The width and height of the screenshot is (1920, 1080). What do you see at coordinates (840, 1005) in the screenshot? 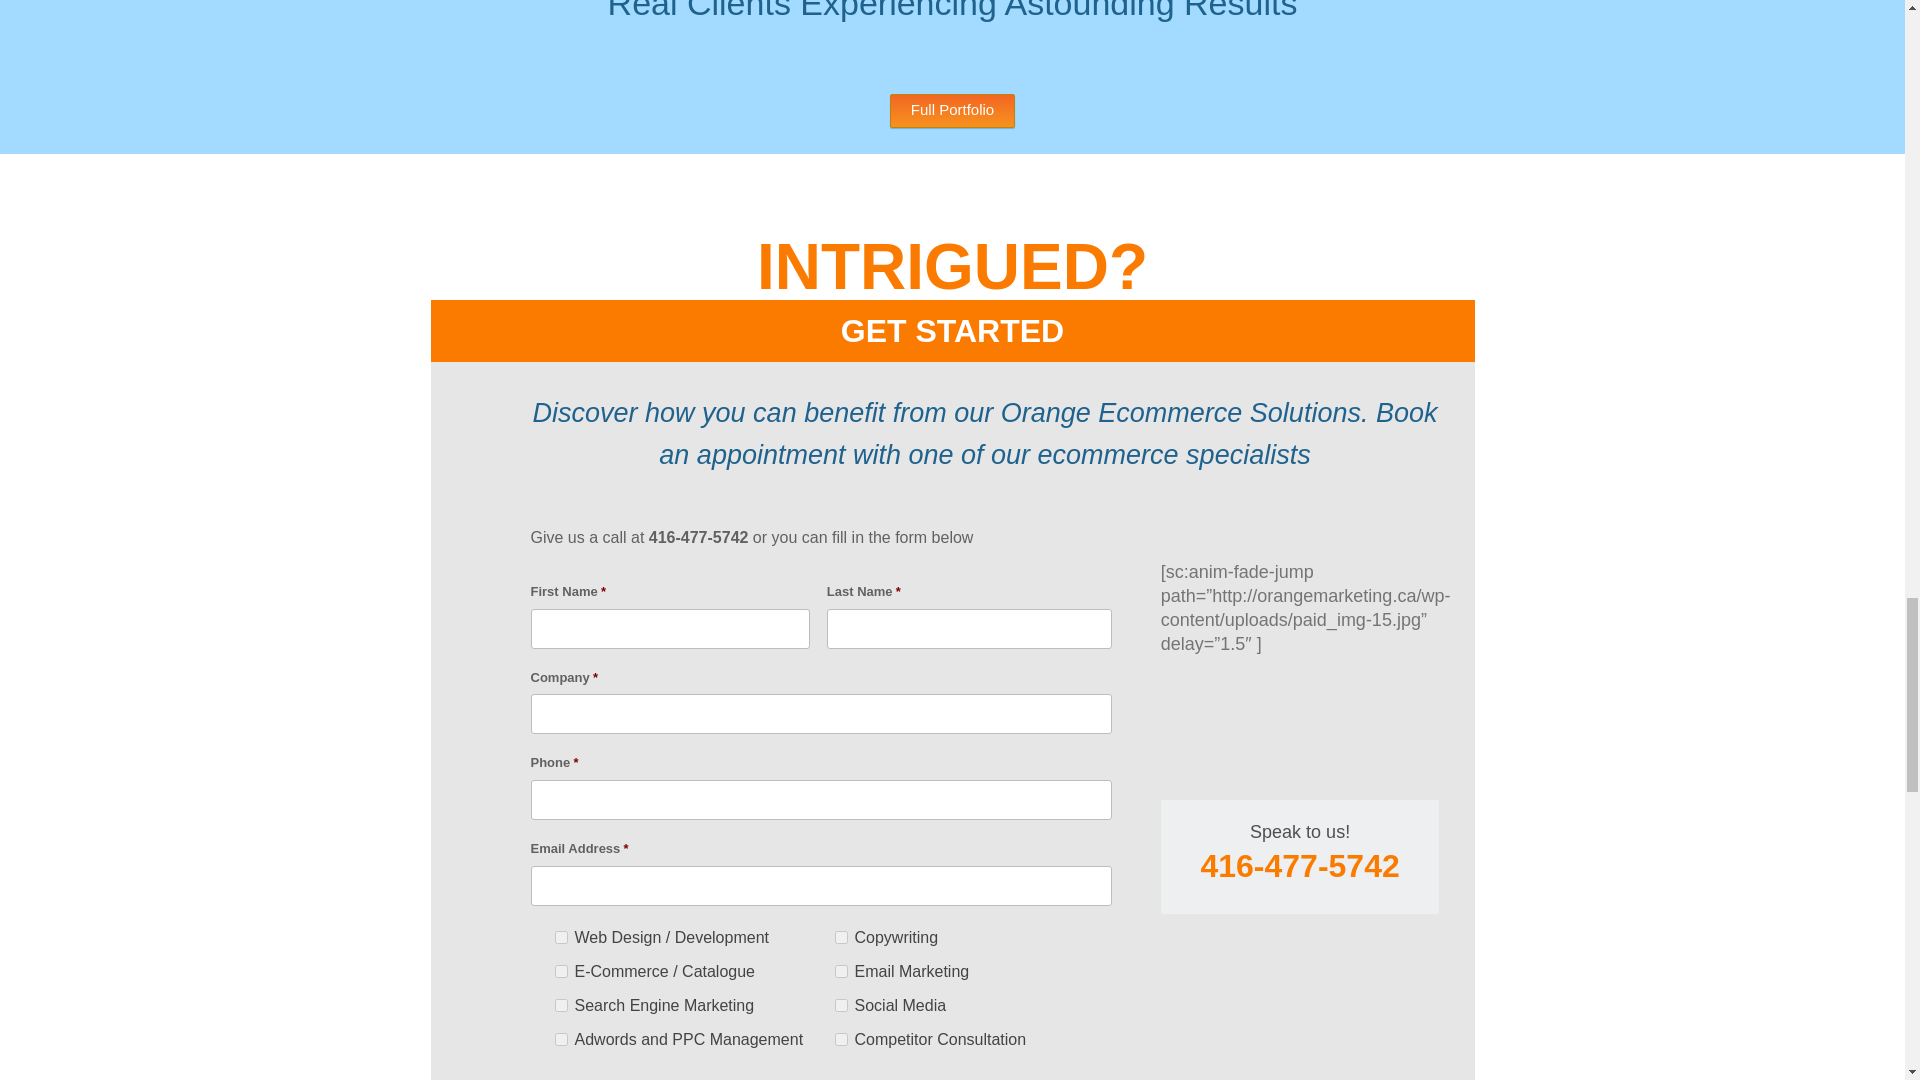
I see `Social Media` at bounding box center [840, 1005].